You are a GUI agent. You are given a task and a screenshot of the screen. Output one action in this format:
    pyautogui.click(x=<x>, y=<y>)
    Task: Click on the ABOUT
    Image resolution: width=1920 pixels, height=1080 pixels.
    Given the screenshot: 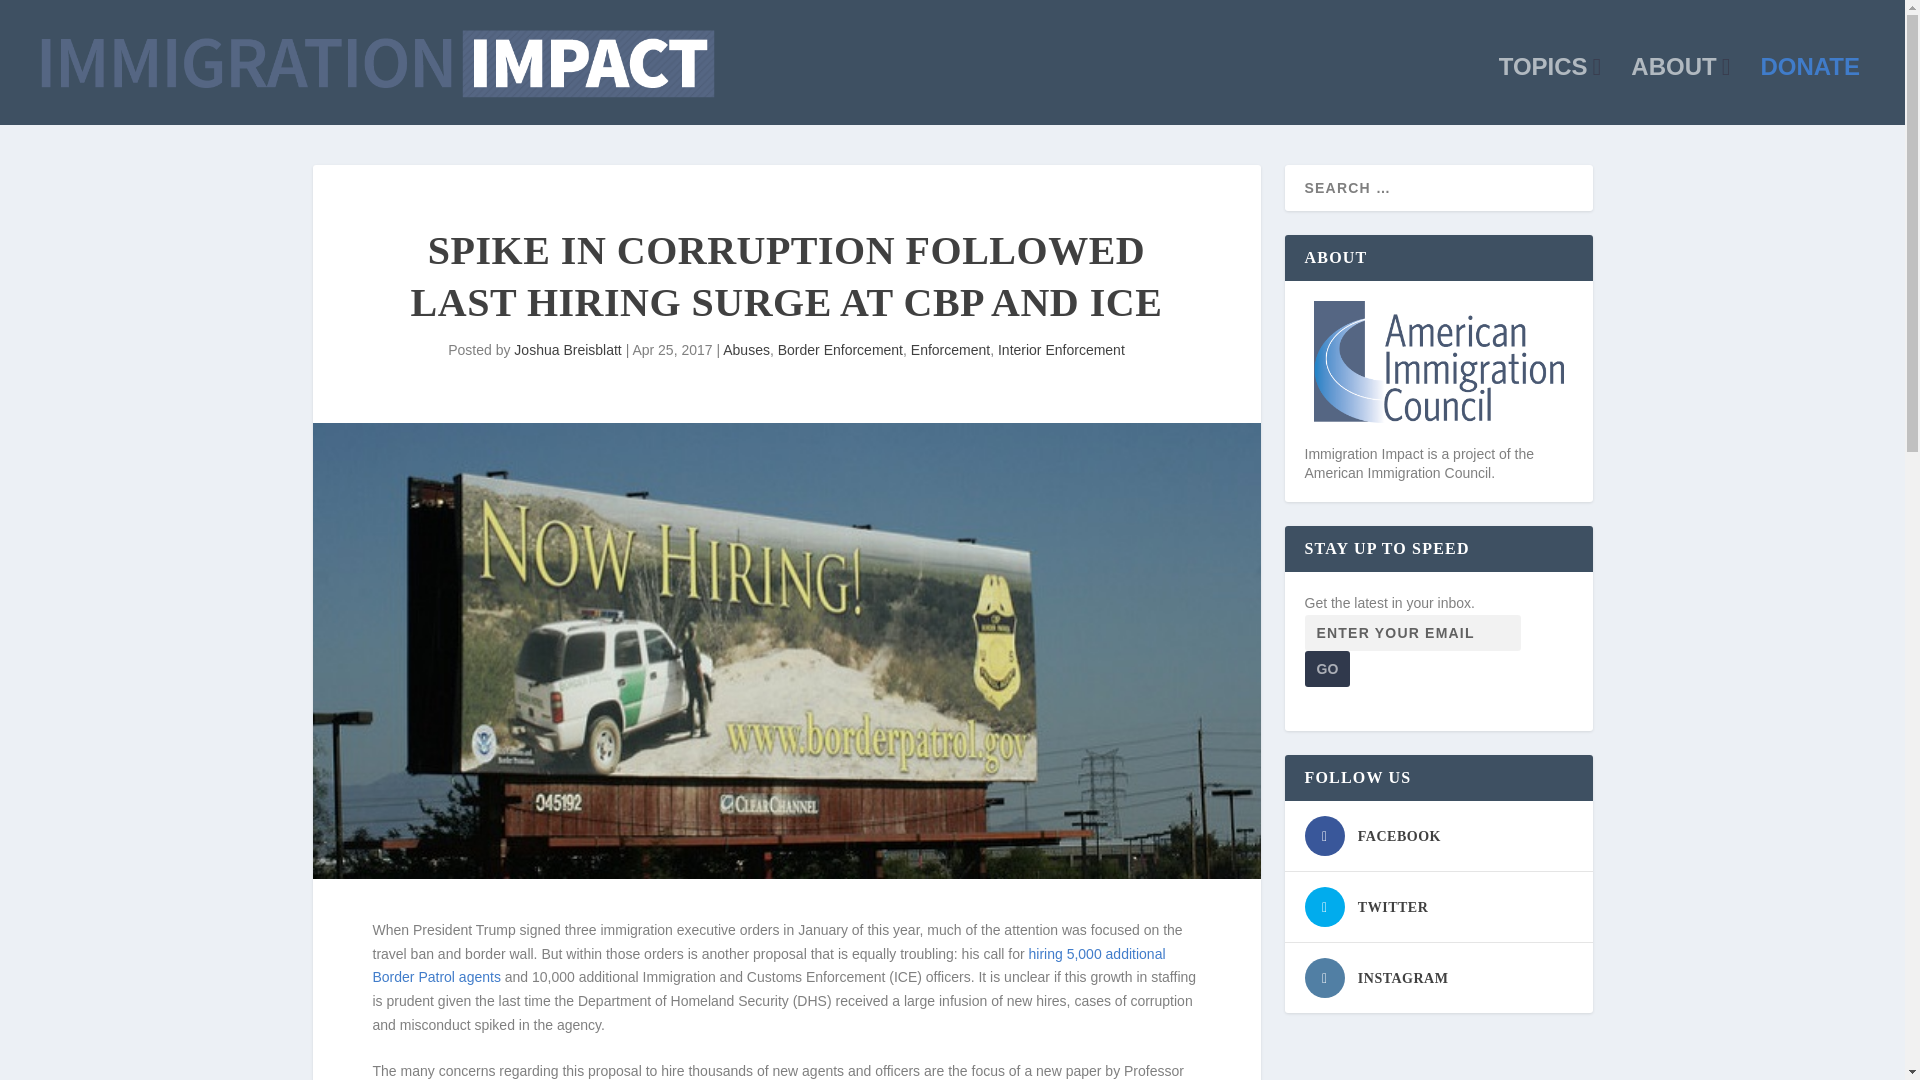 What is the action you would take?
    pyautogui.click(x=1680, y=92)
    